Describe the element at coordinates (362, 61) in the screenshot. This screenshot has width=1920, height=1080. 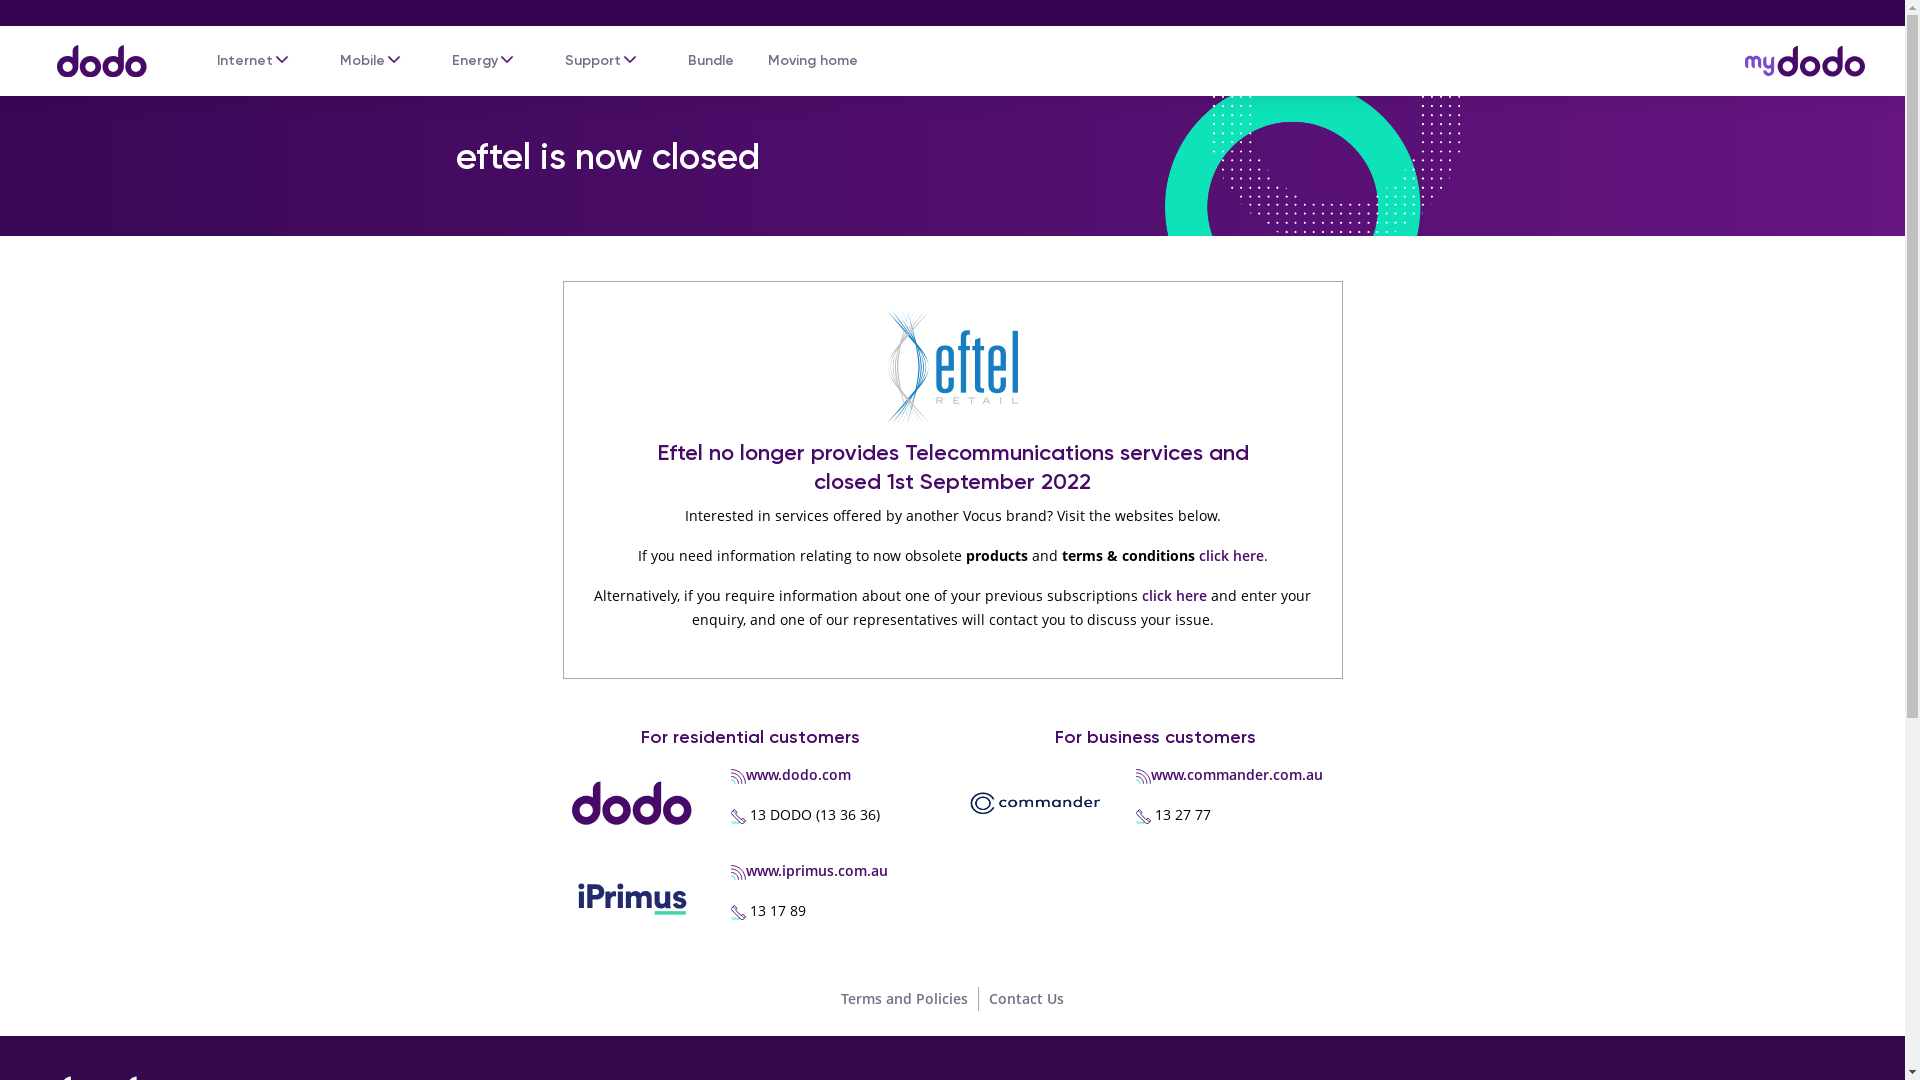
I see `Mobile` at that location.